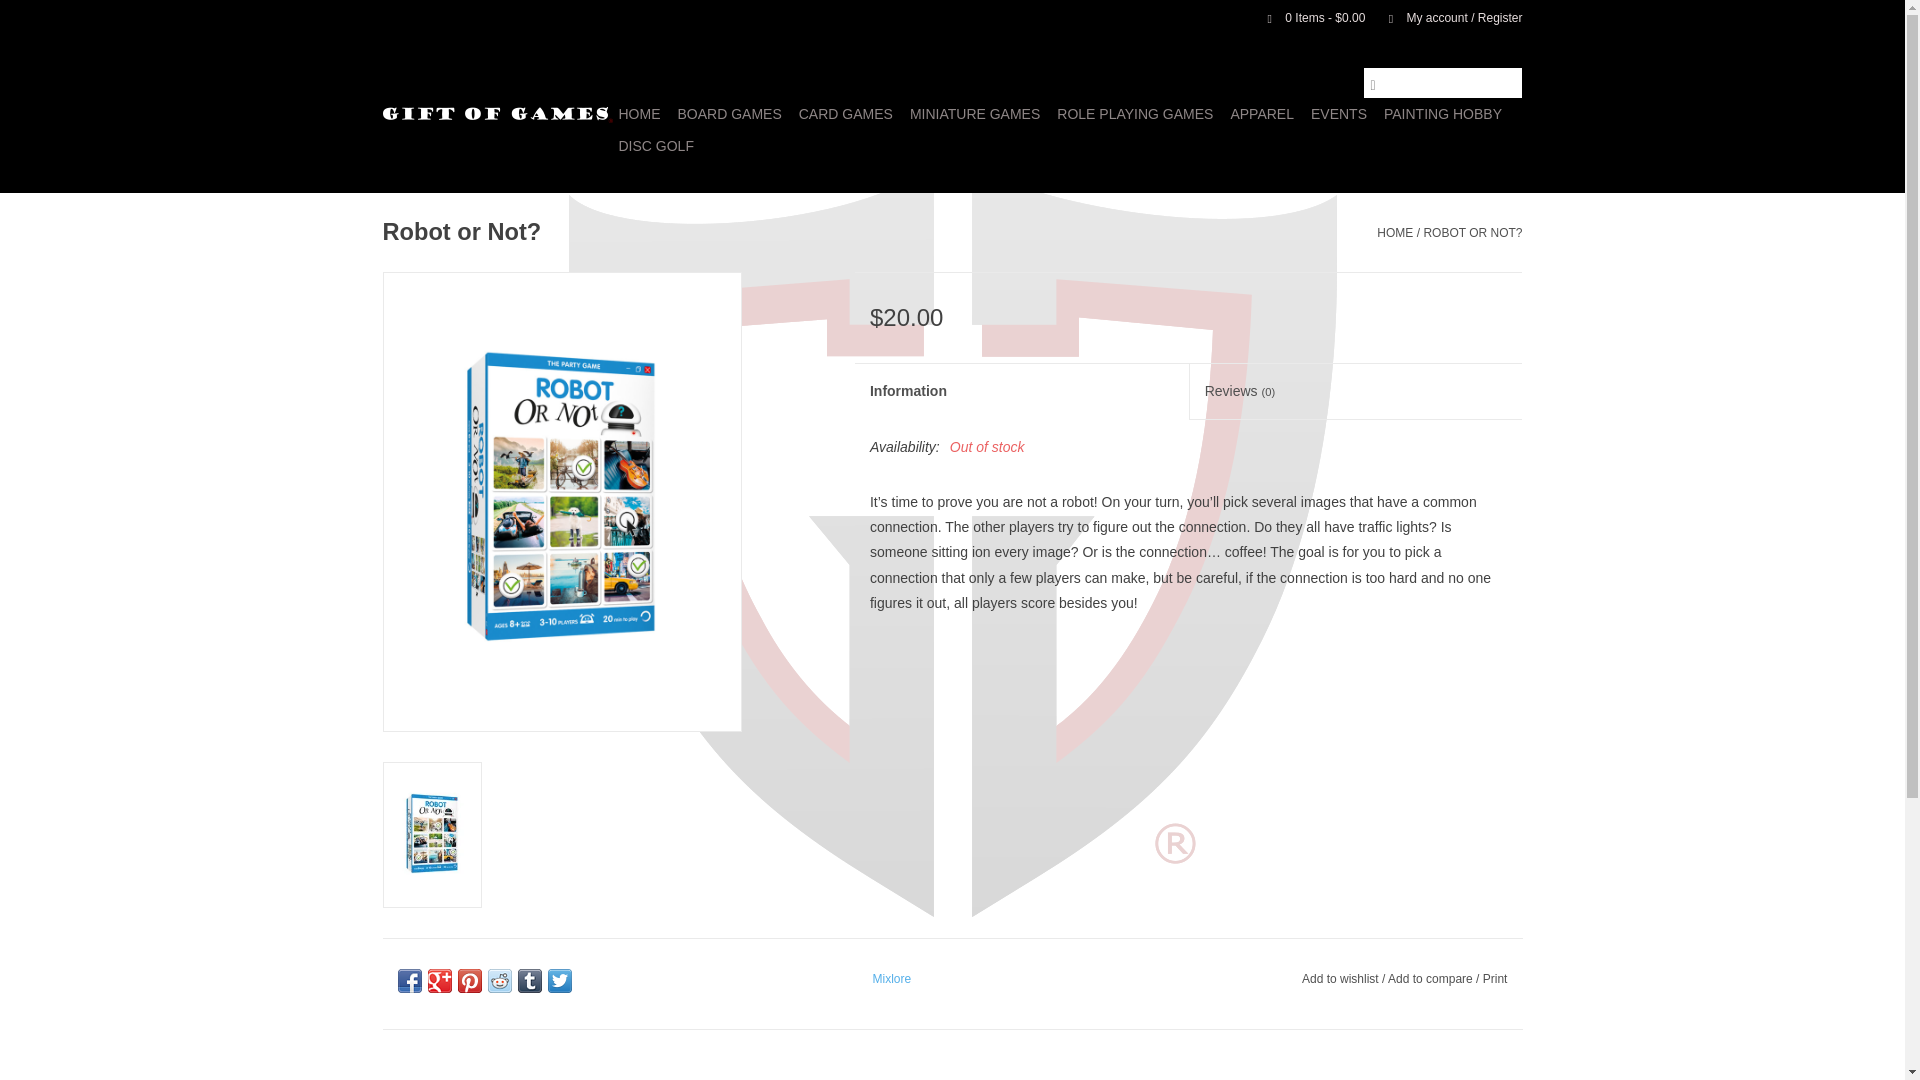  What do you see at coordinates (497, 114) in the screenshot?
I see `Gift of Games` at bounding box center [497, 114].